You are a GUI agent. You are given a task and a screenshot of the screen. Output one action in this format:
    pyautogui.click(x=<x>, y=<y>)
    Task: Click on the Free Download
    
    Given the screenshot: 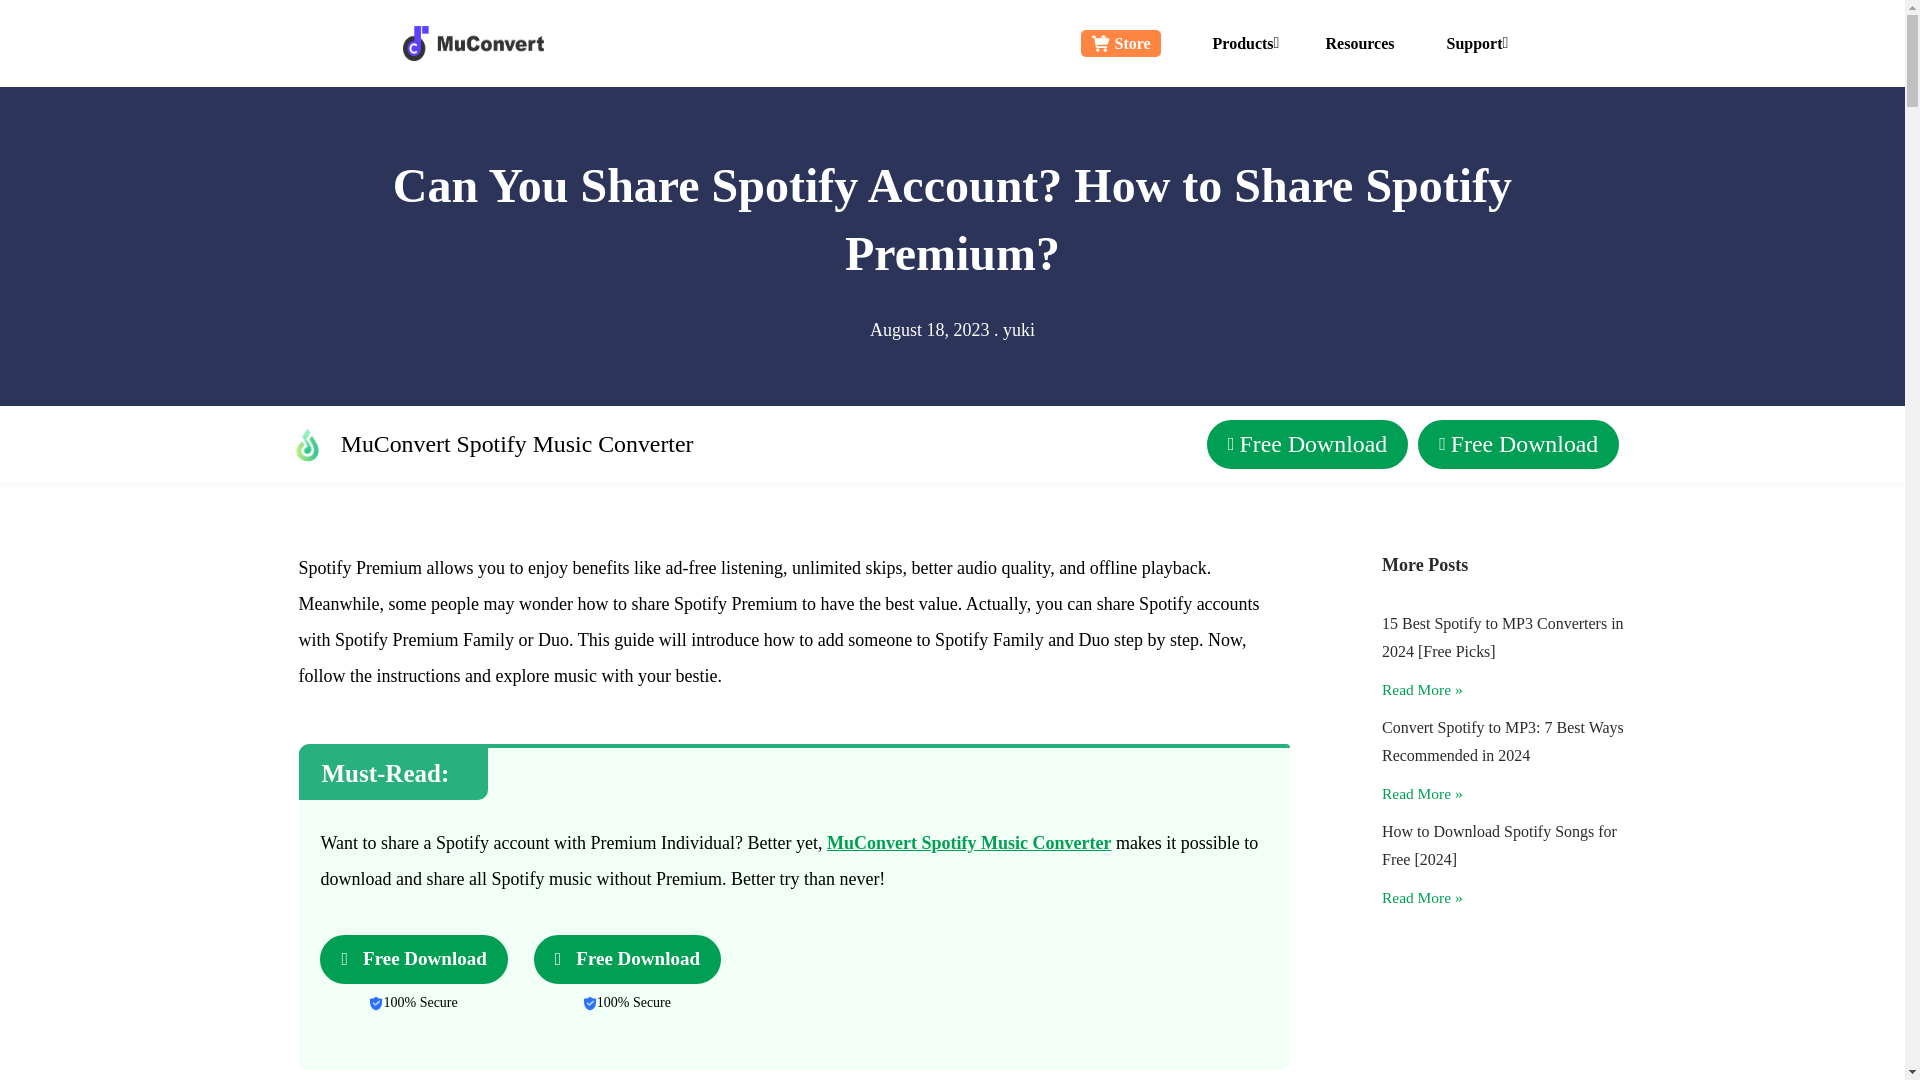 What is the action you would take?
    pyautogui.click(x=1518, y=444)
    